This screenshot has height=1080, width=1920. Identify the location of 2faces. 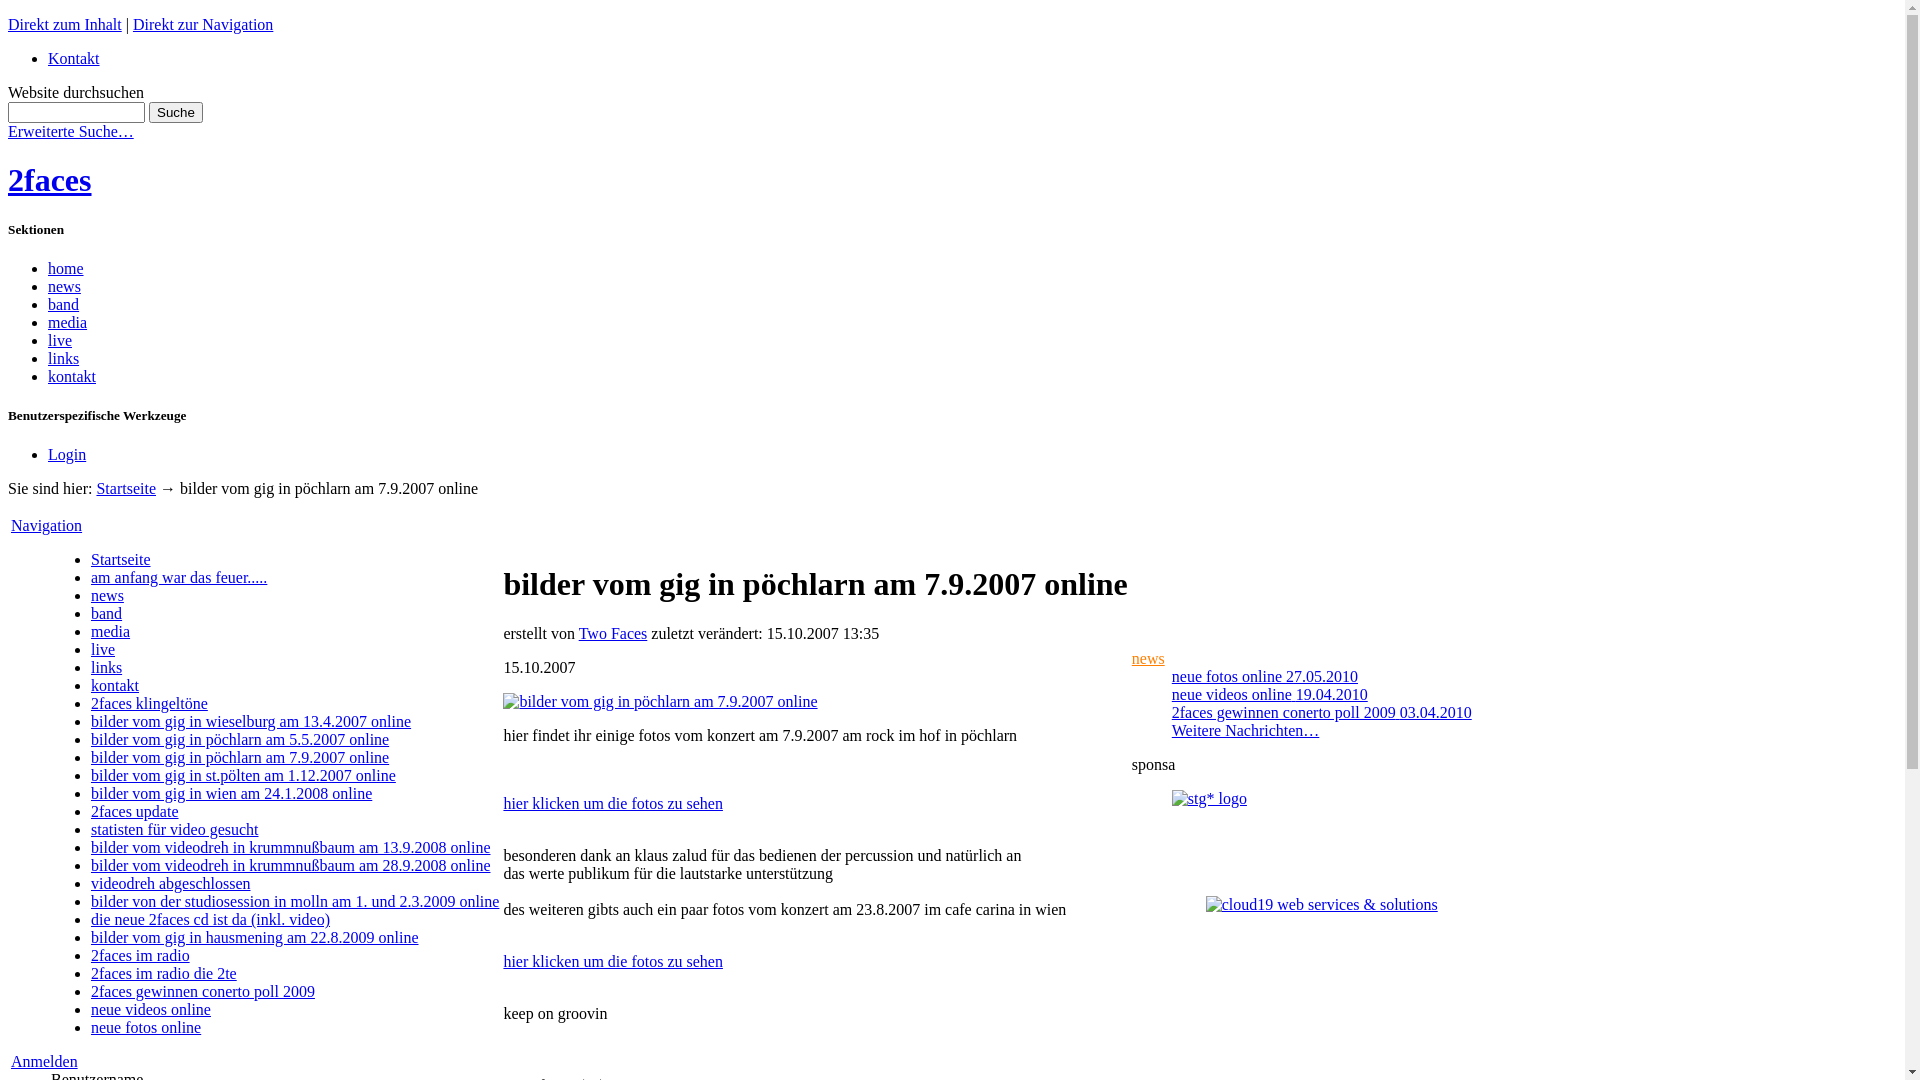
(50, 180).